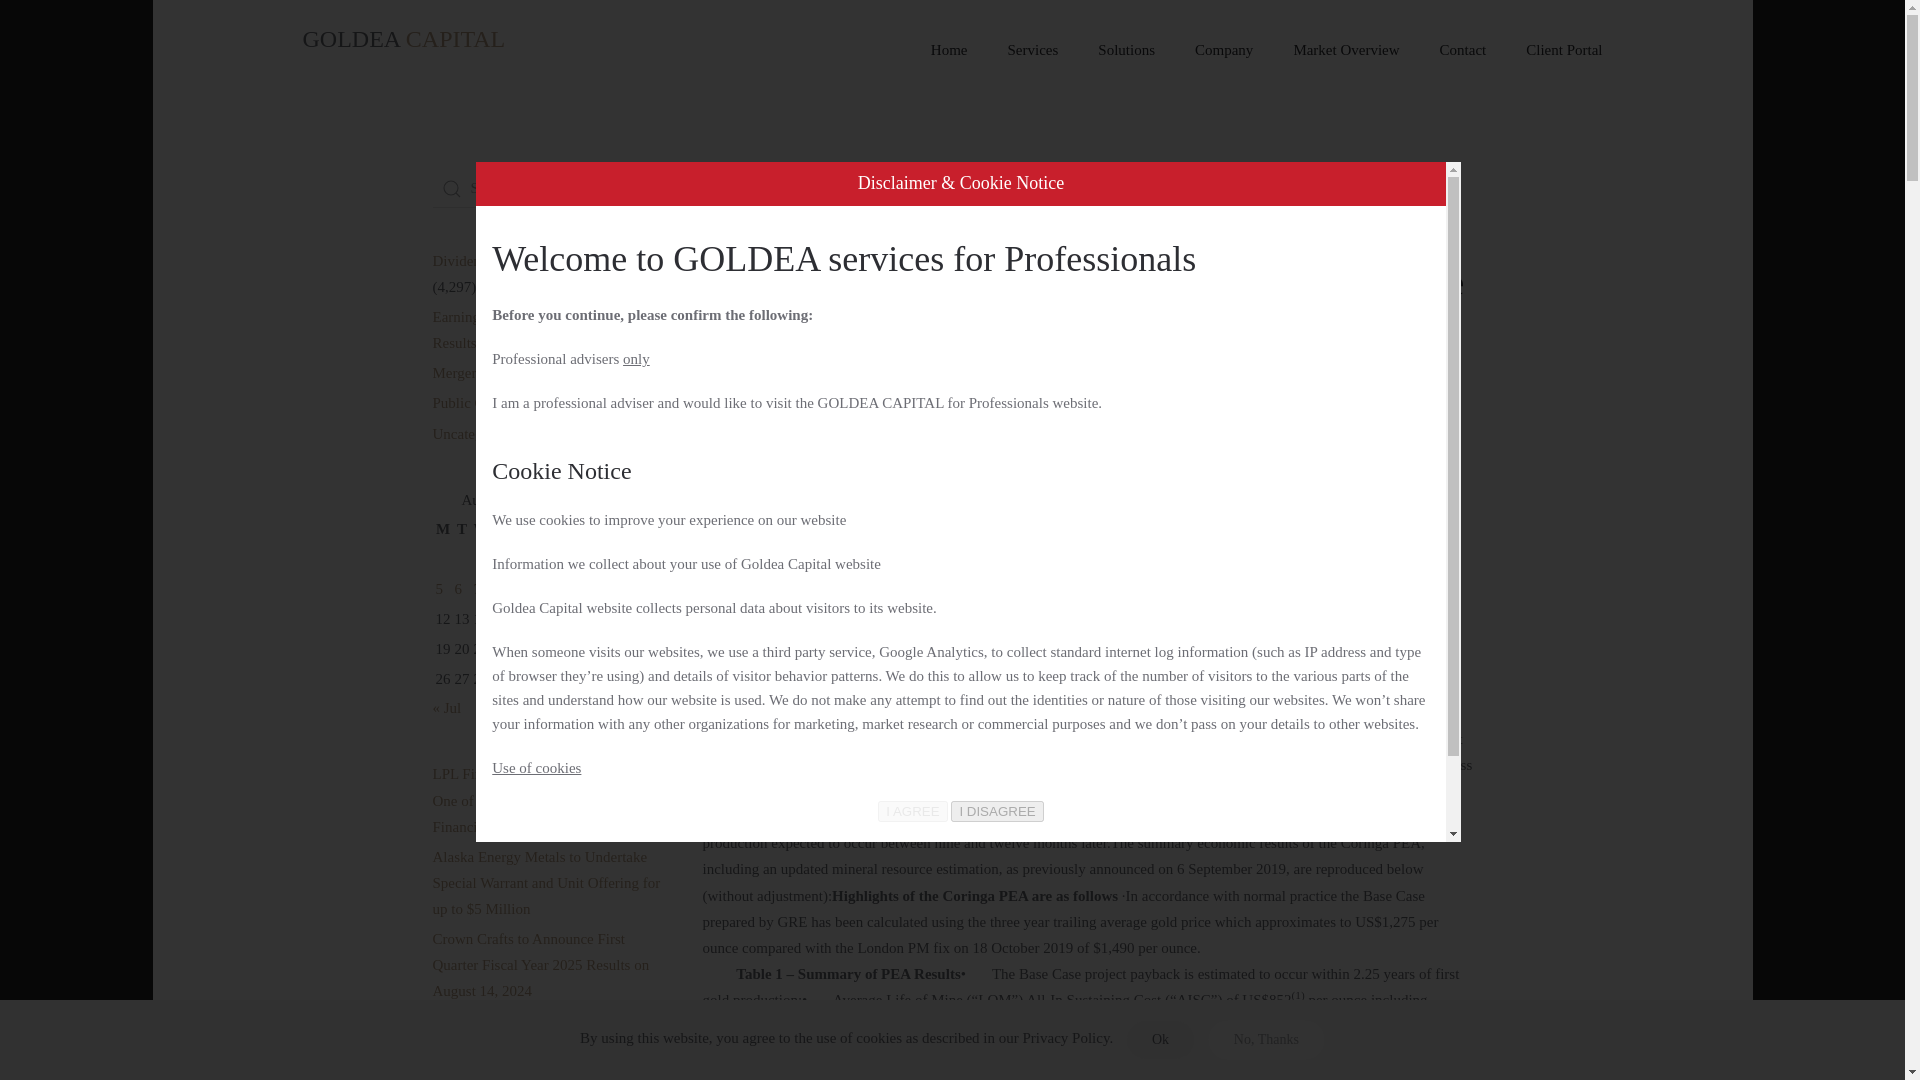 Image resolution: width=1920 pixels, height=1080 pixels. I want to click on Public Companies, so click(1258, 420).